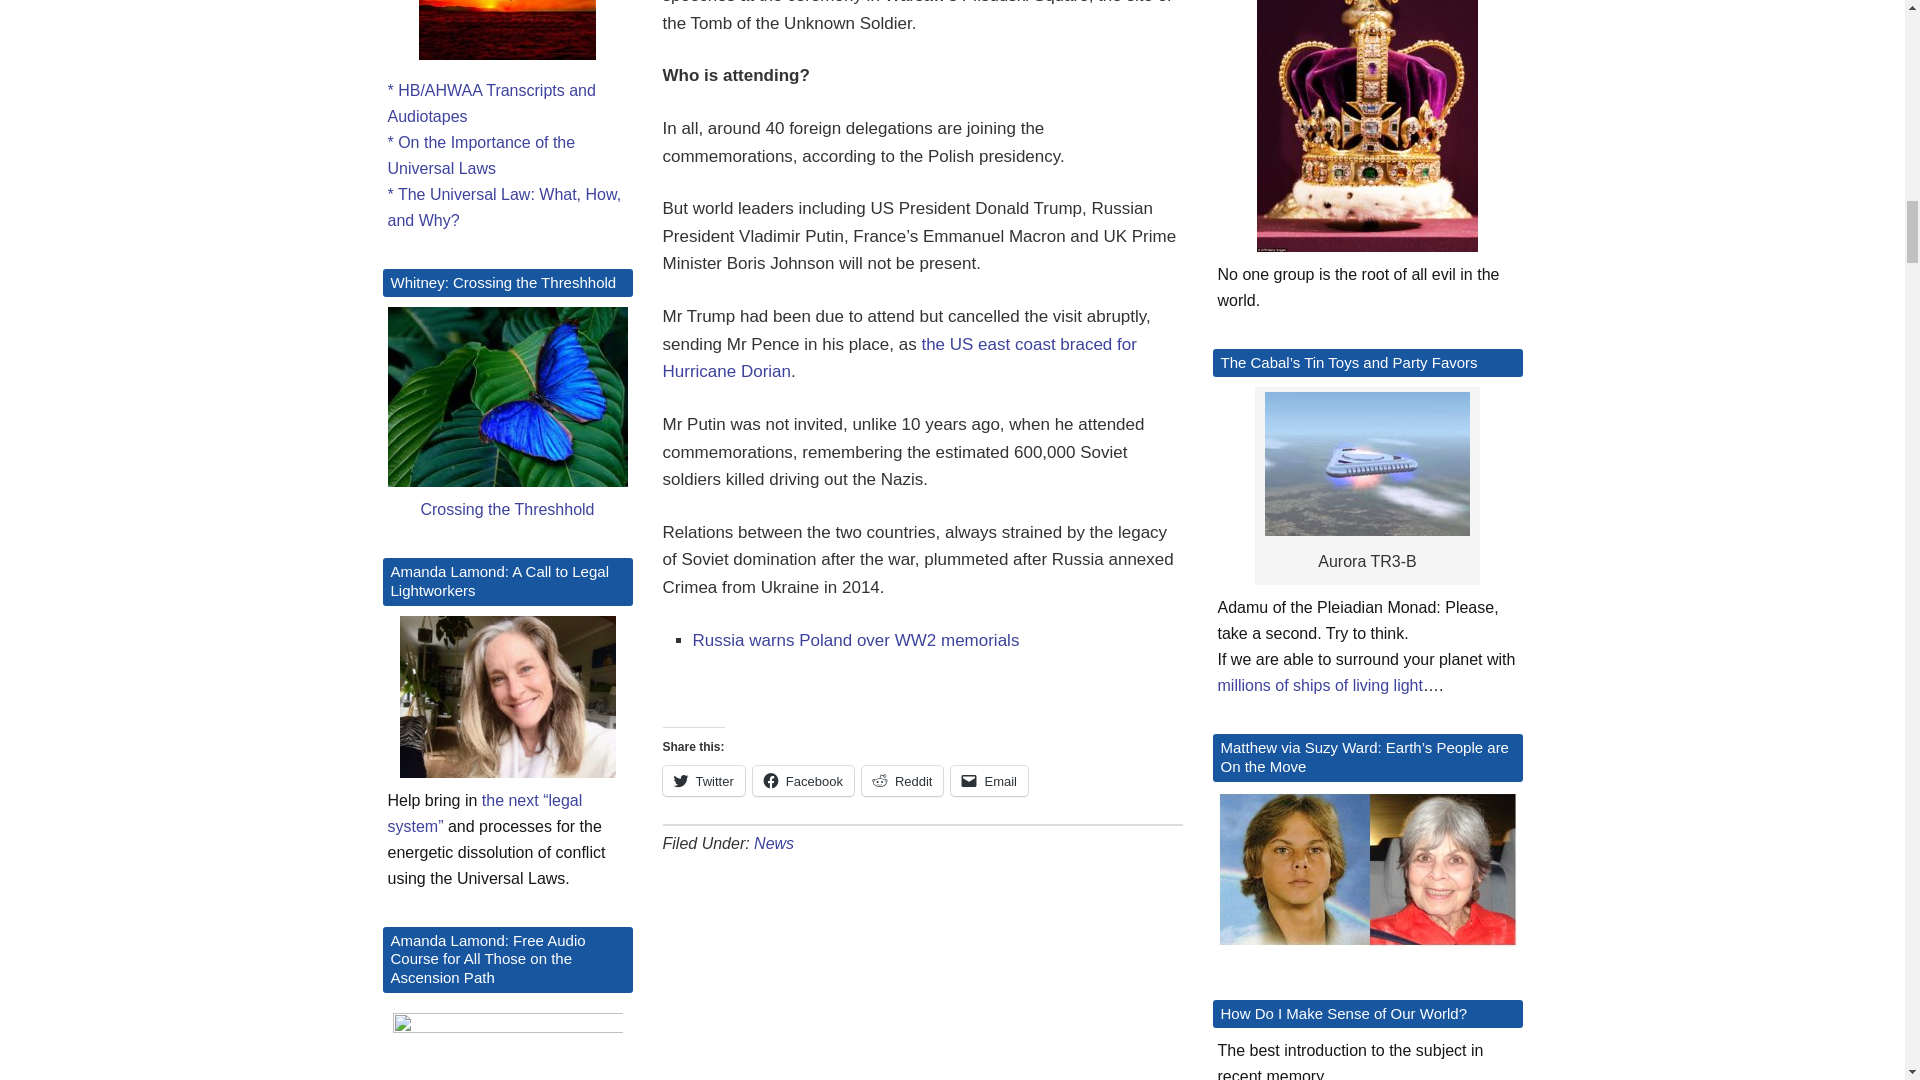 This screenshot has height=1080, width=1920. I want to click on Click to share on Facebook, so click(803, 780).